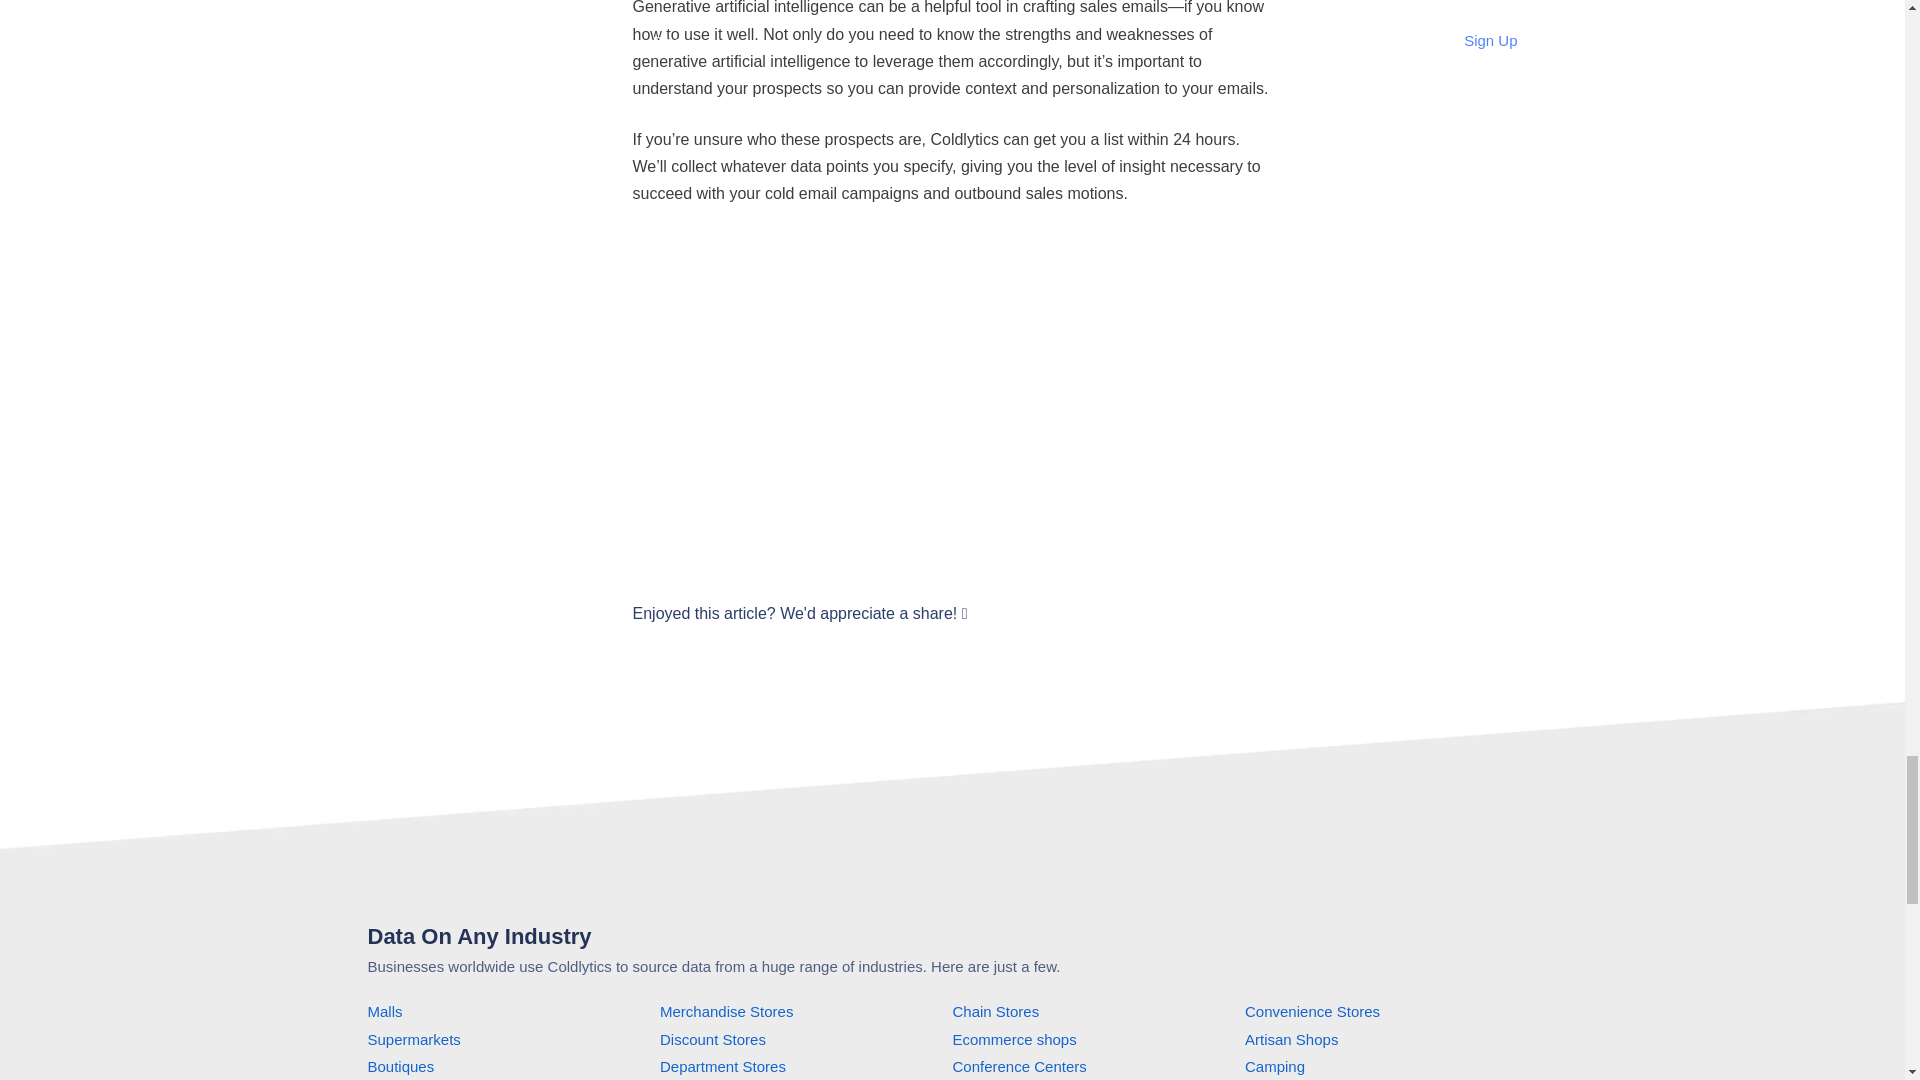 Image resolution: width=1920 pixels, height=1080 pixels. What do you see at coordinates (995, 1011) in the screenshot?
I see `Chain Stores` at bounding box center [995, 1011].